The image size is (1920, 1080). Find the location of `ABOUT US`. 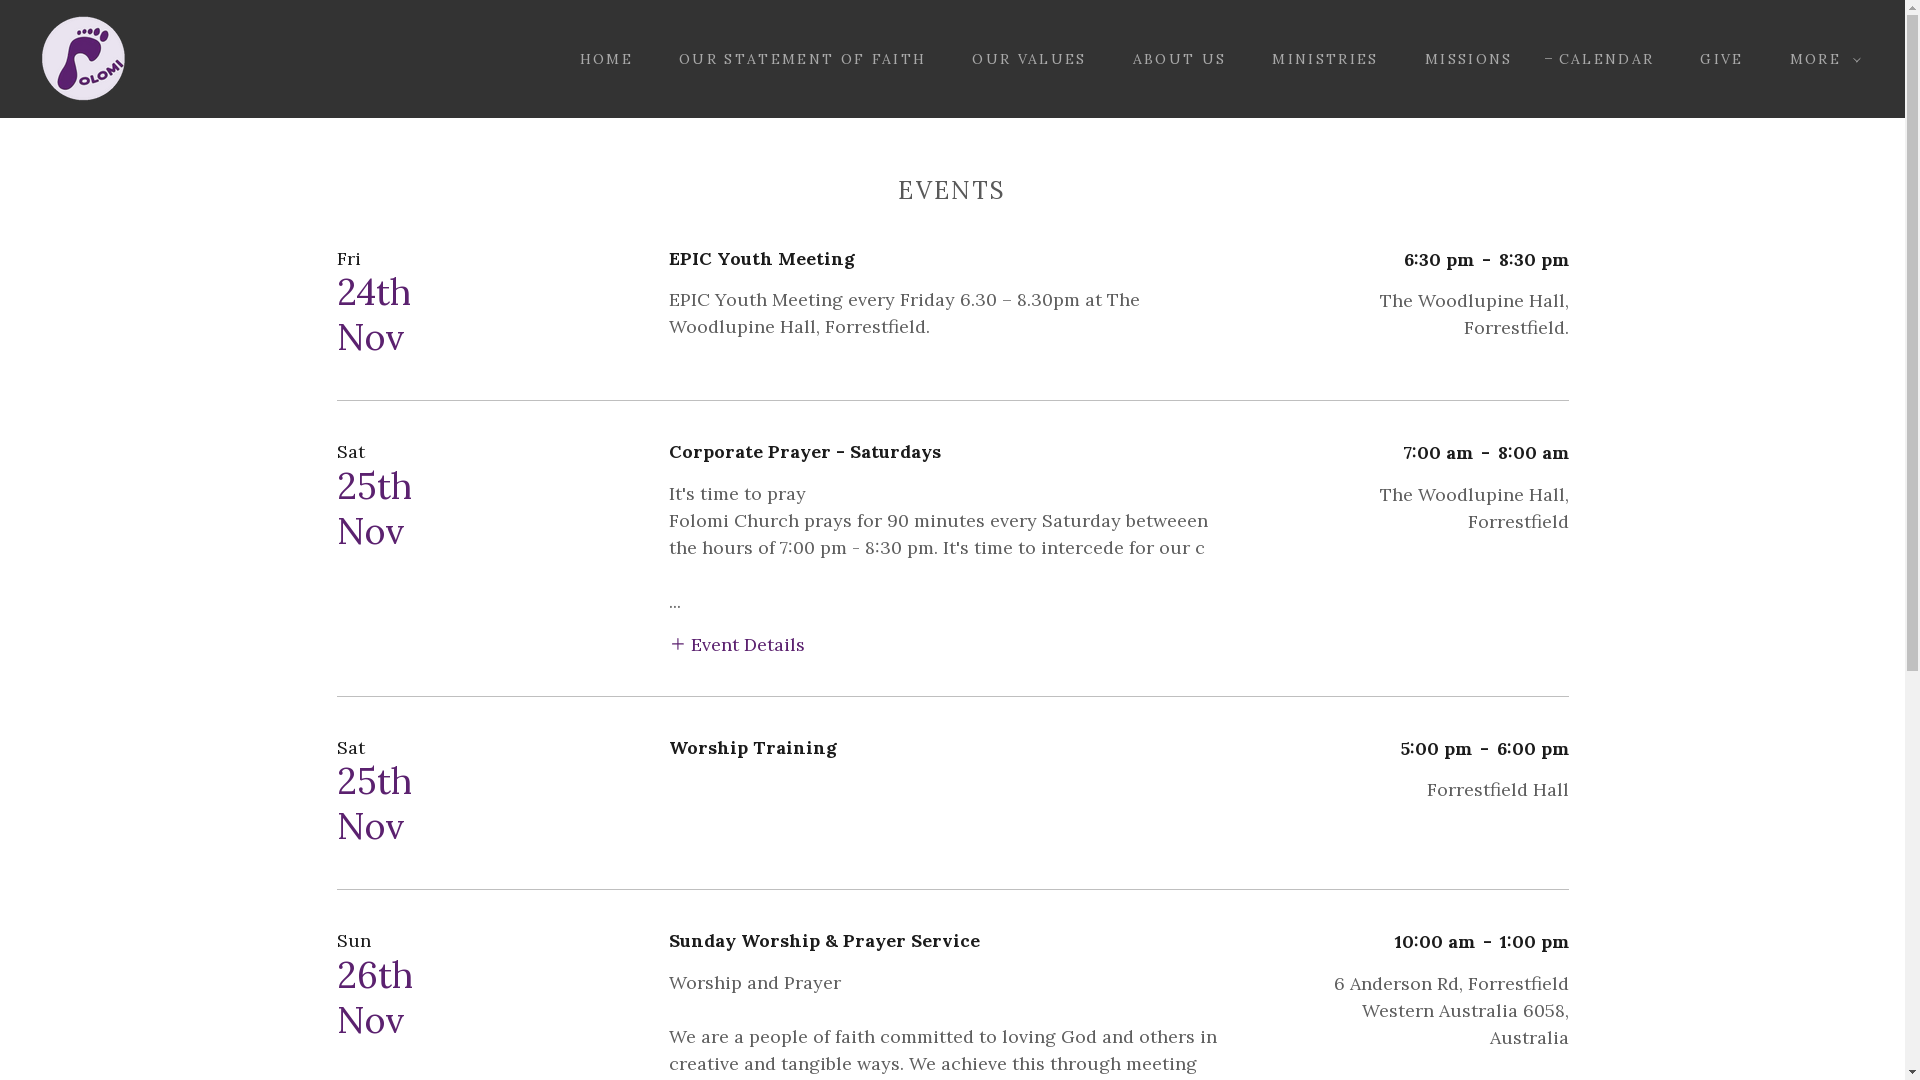

ABOUT US is located at coordinates (1173, 59).